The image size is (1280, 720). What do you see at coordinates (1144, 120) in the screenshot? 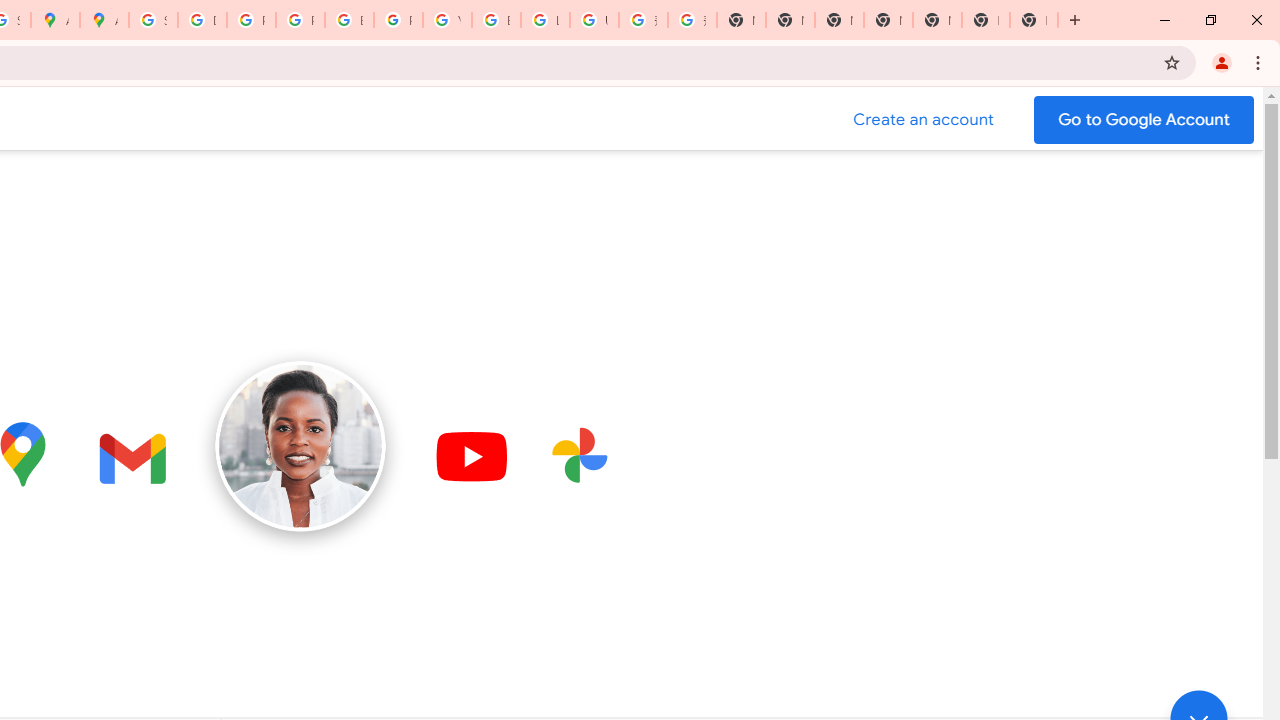
I see `Go to your Google Account` at bounding box center [1144, 120].